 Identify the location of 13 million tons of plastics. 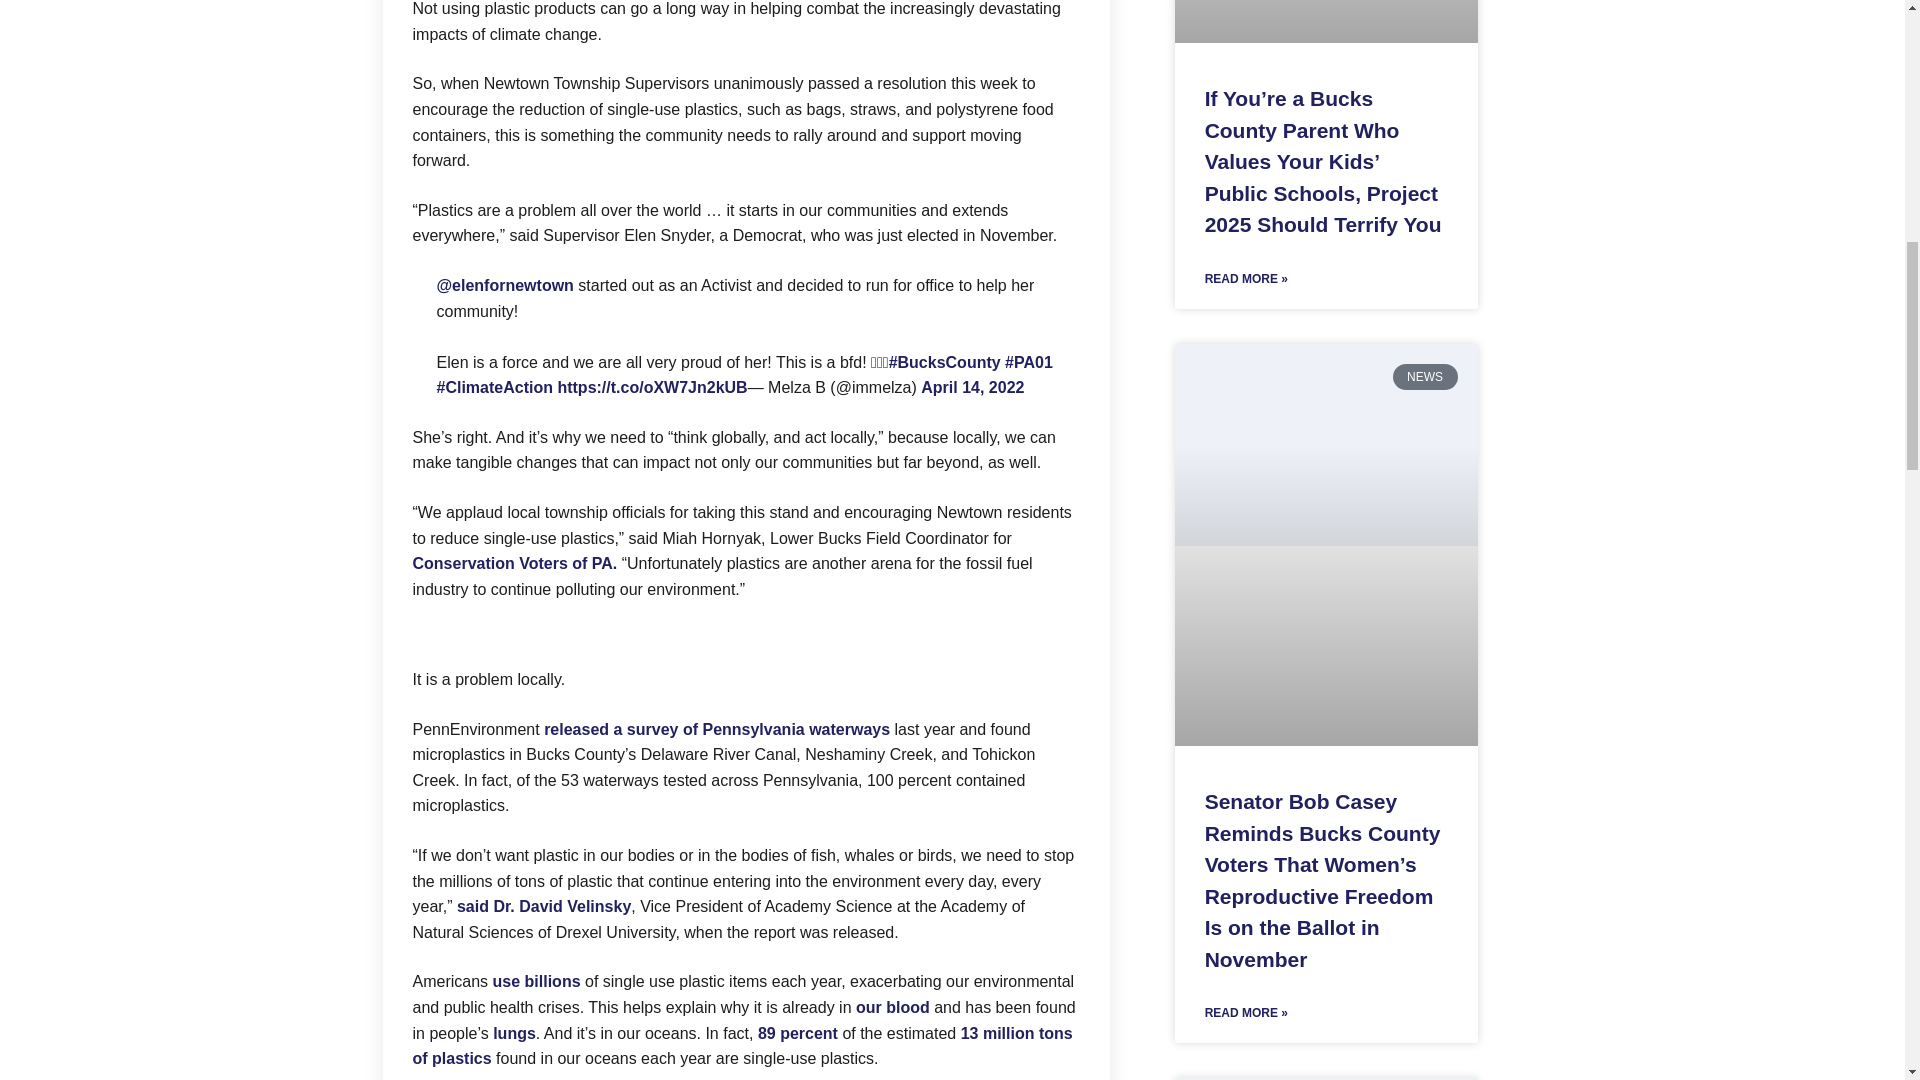
(742, 1046).